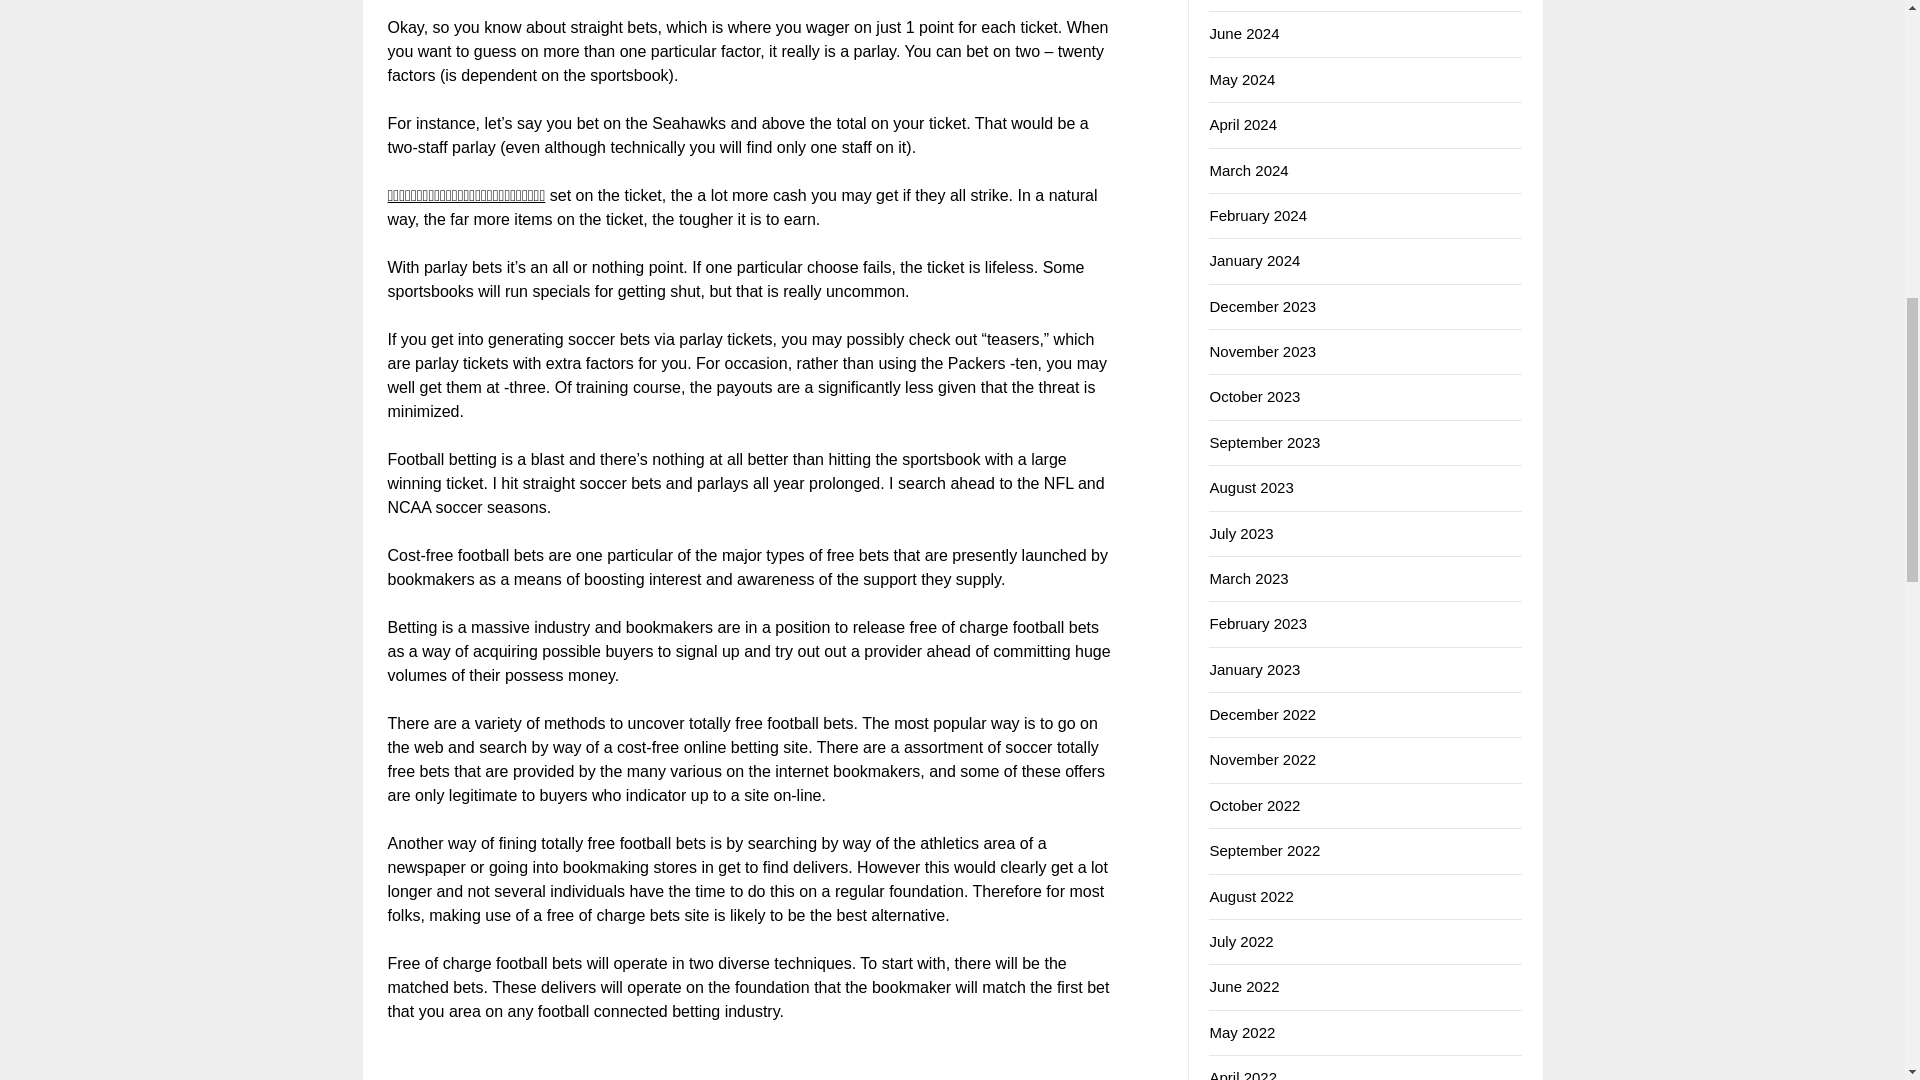  What do you see at coordinates (1248, 170) in the screenshot?
I see `March 2024` at bounding box center [1248, 170].